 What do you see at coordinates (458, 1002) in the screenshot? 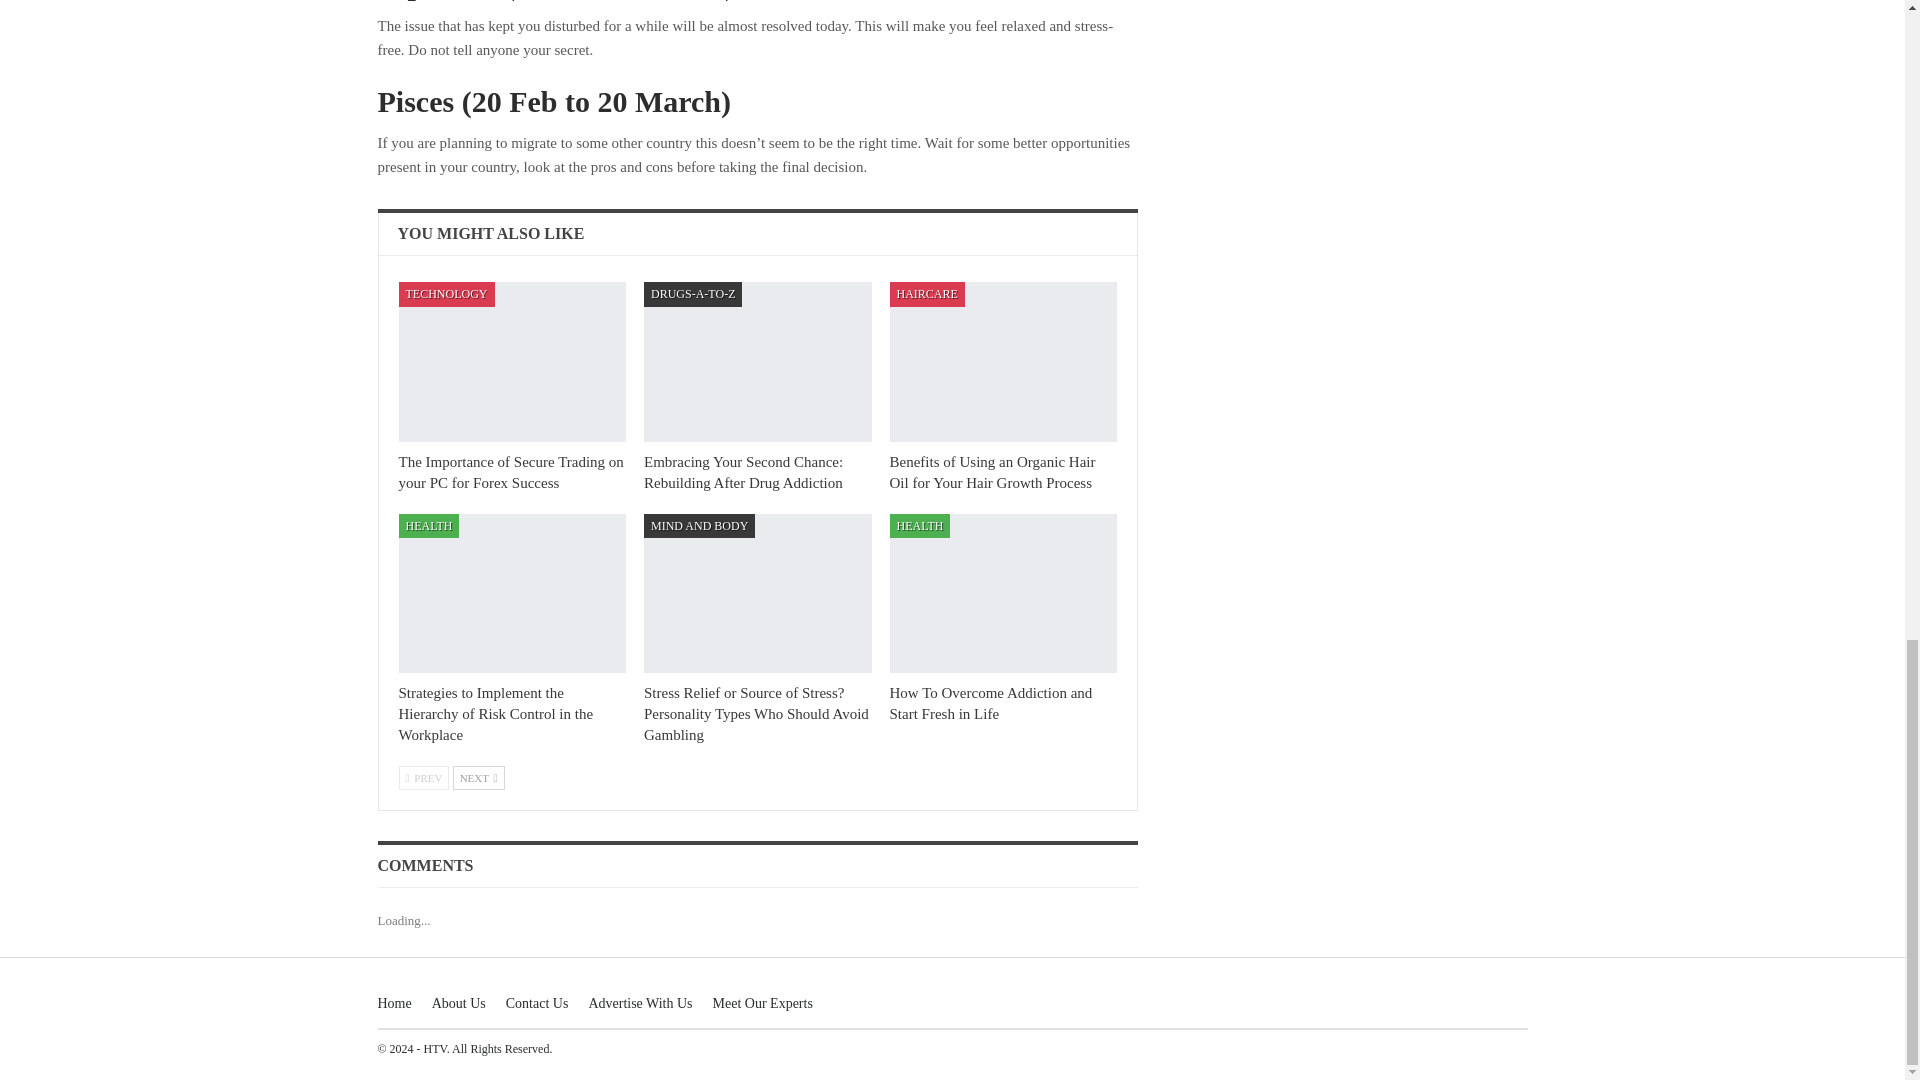
I see `About us` at bounding box center [458, 1002].